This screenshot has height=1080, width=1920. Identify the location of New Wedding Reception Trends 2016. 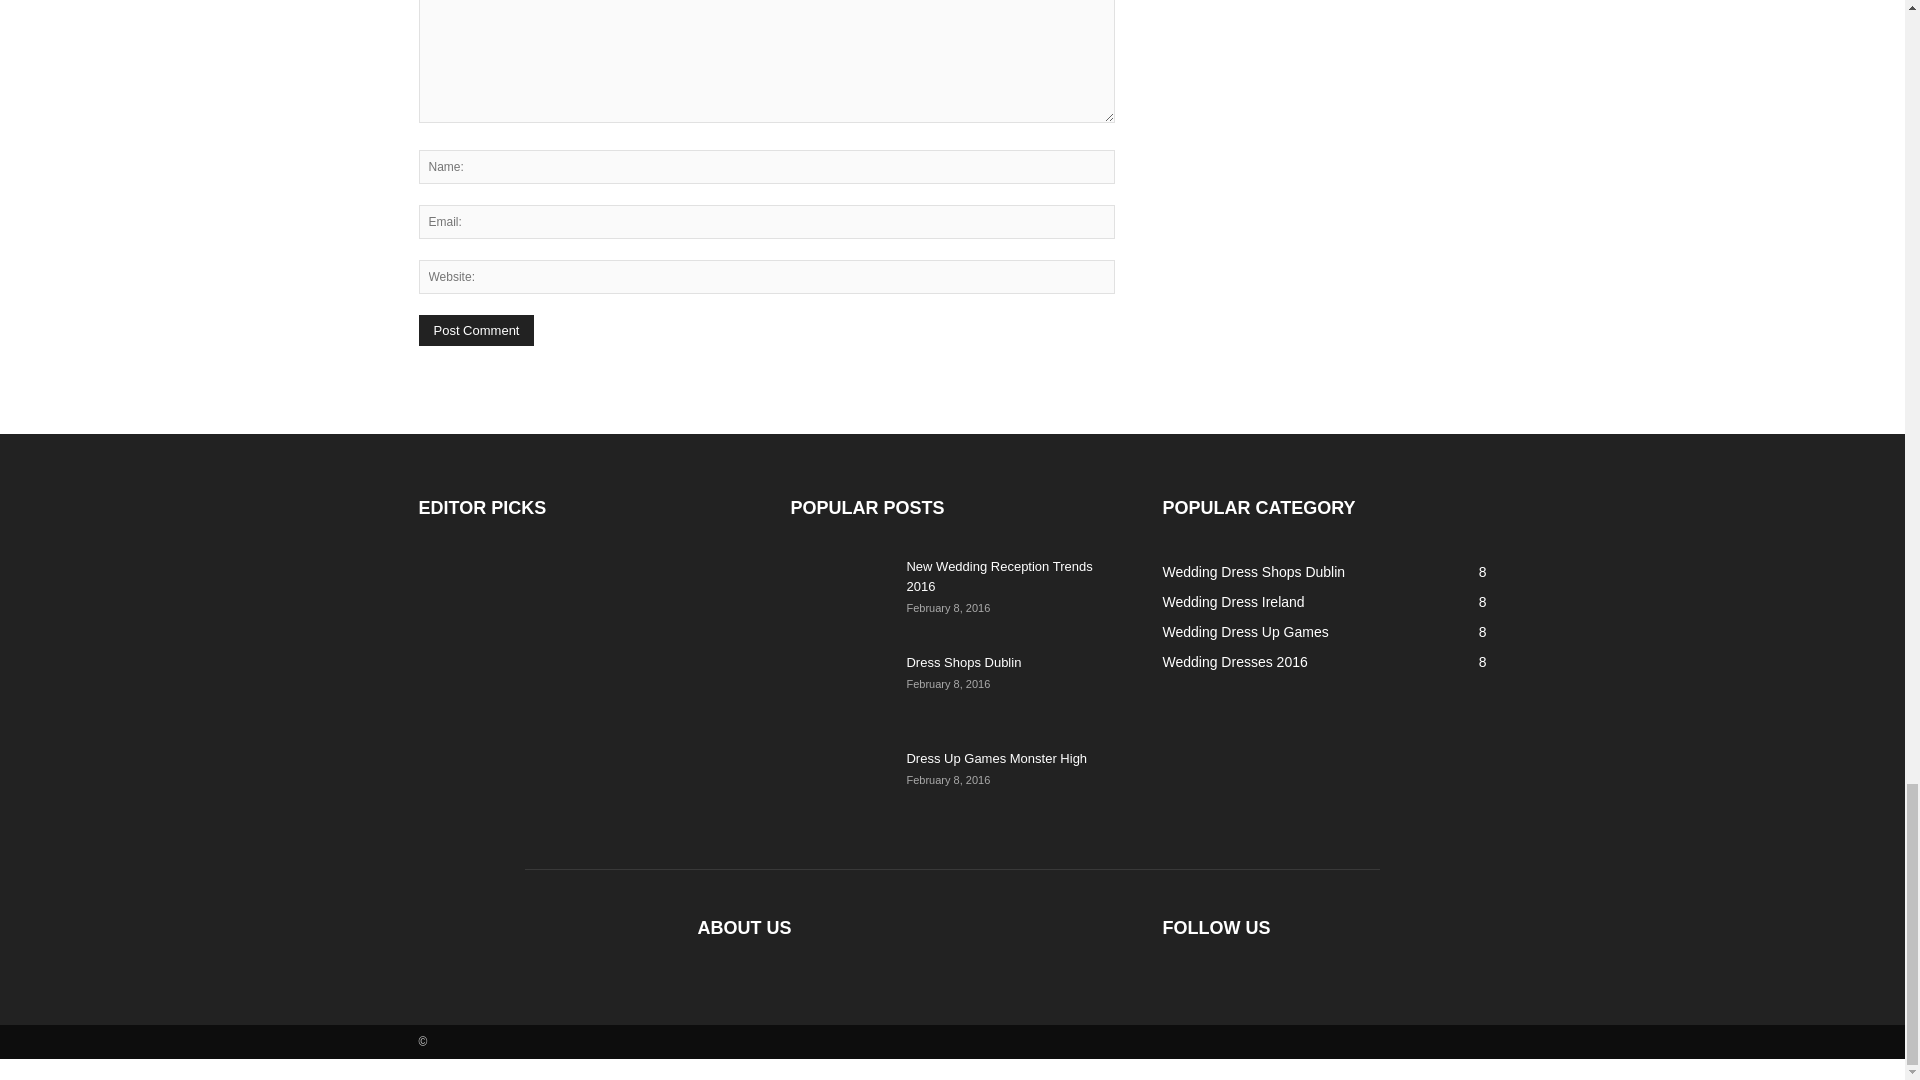
(999, 576).